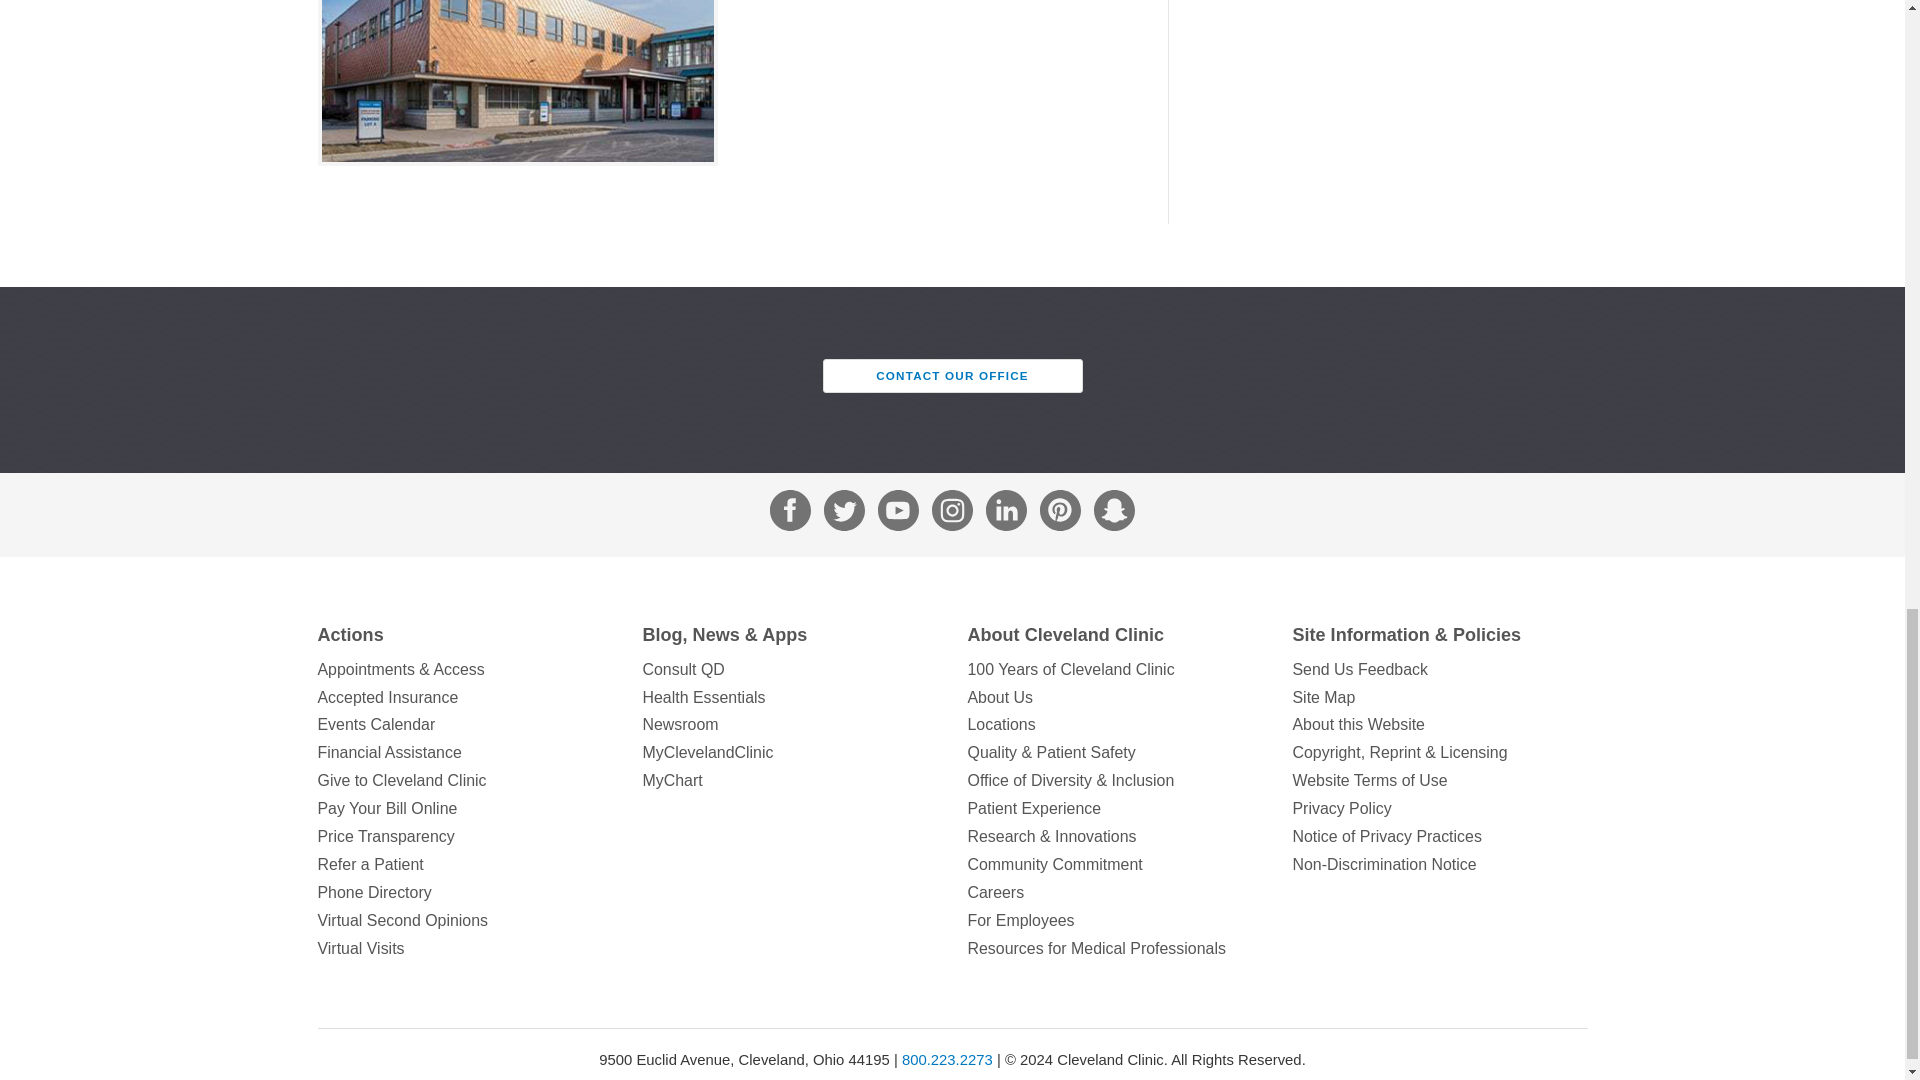 This screenshot has width=1920, height=1080. Describe the element at coordinates (465, 669) in the screenshot. I see `Appointments` at that location.